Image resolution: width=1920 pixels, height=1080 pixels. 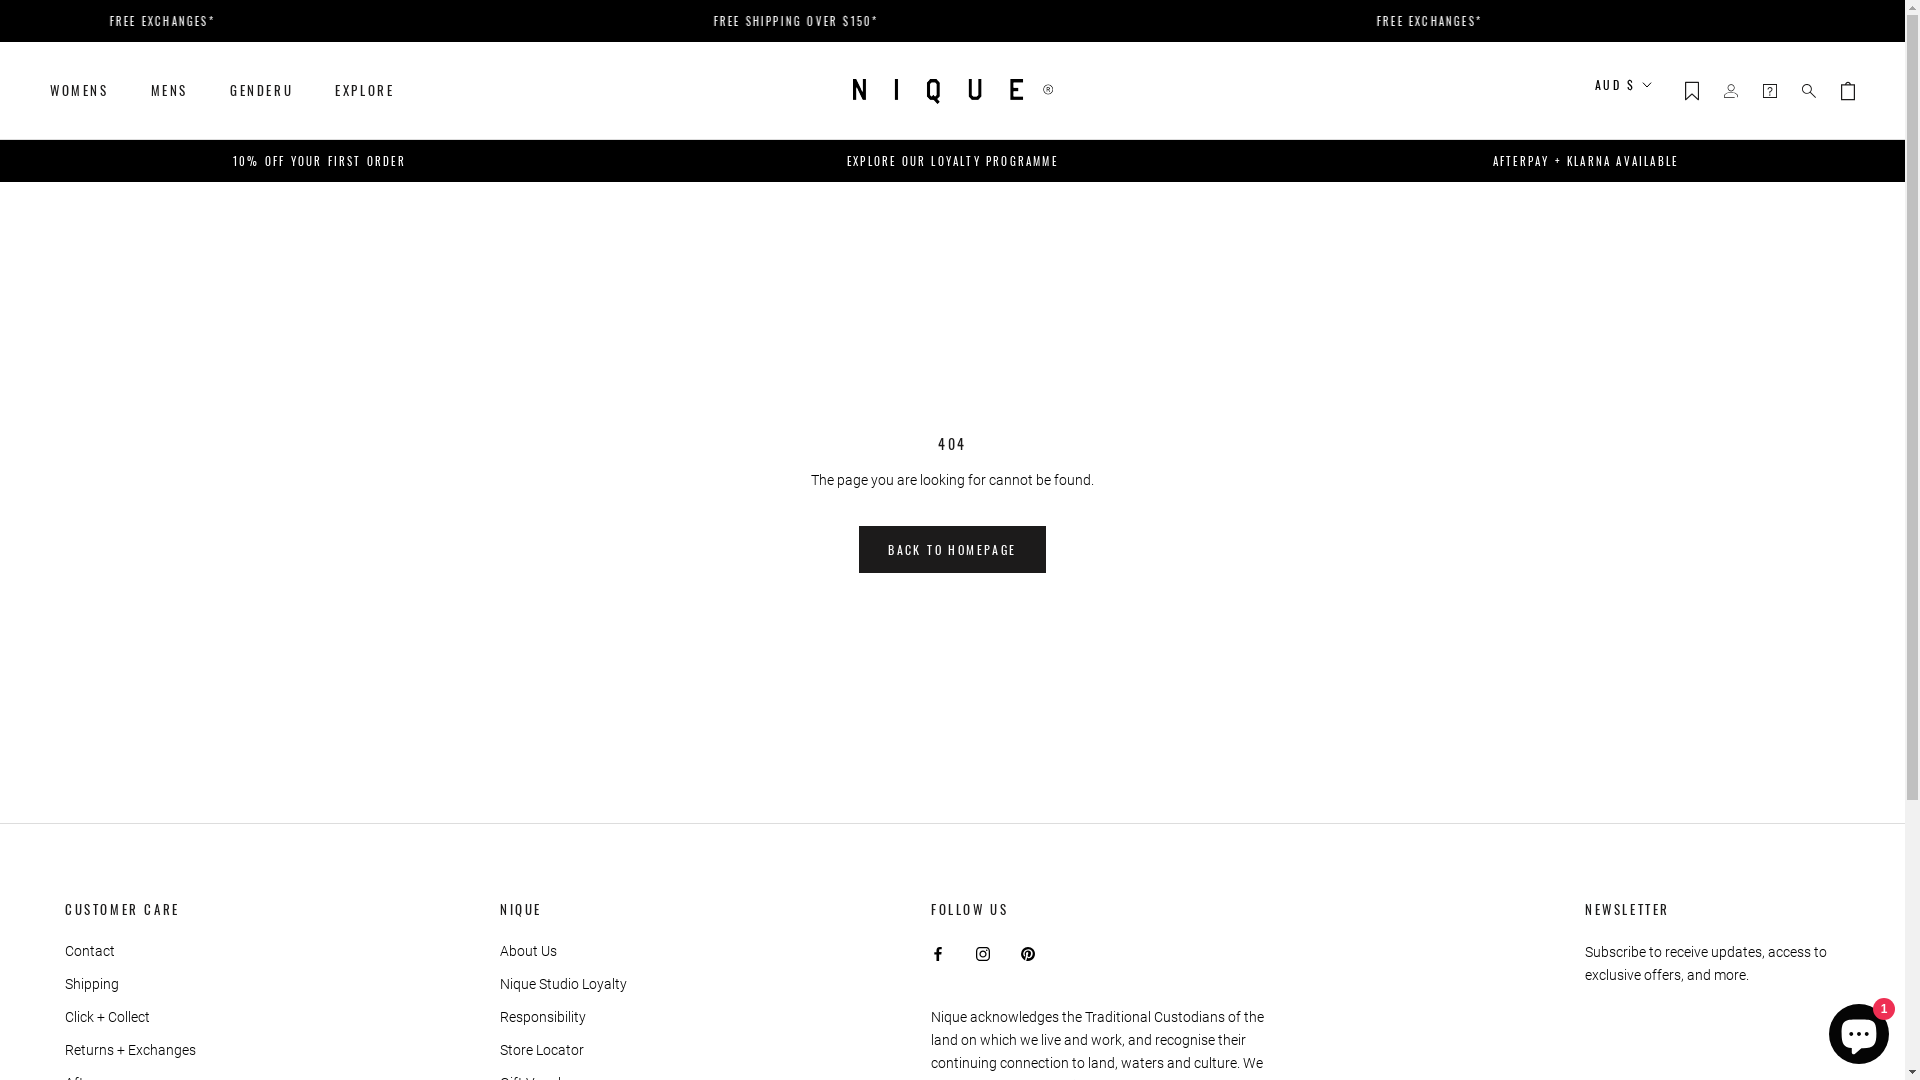 I want to click on JPY, so click(x=1655, y=577).